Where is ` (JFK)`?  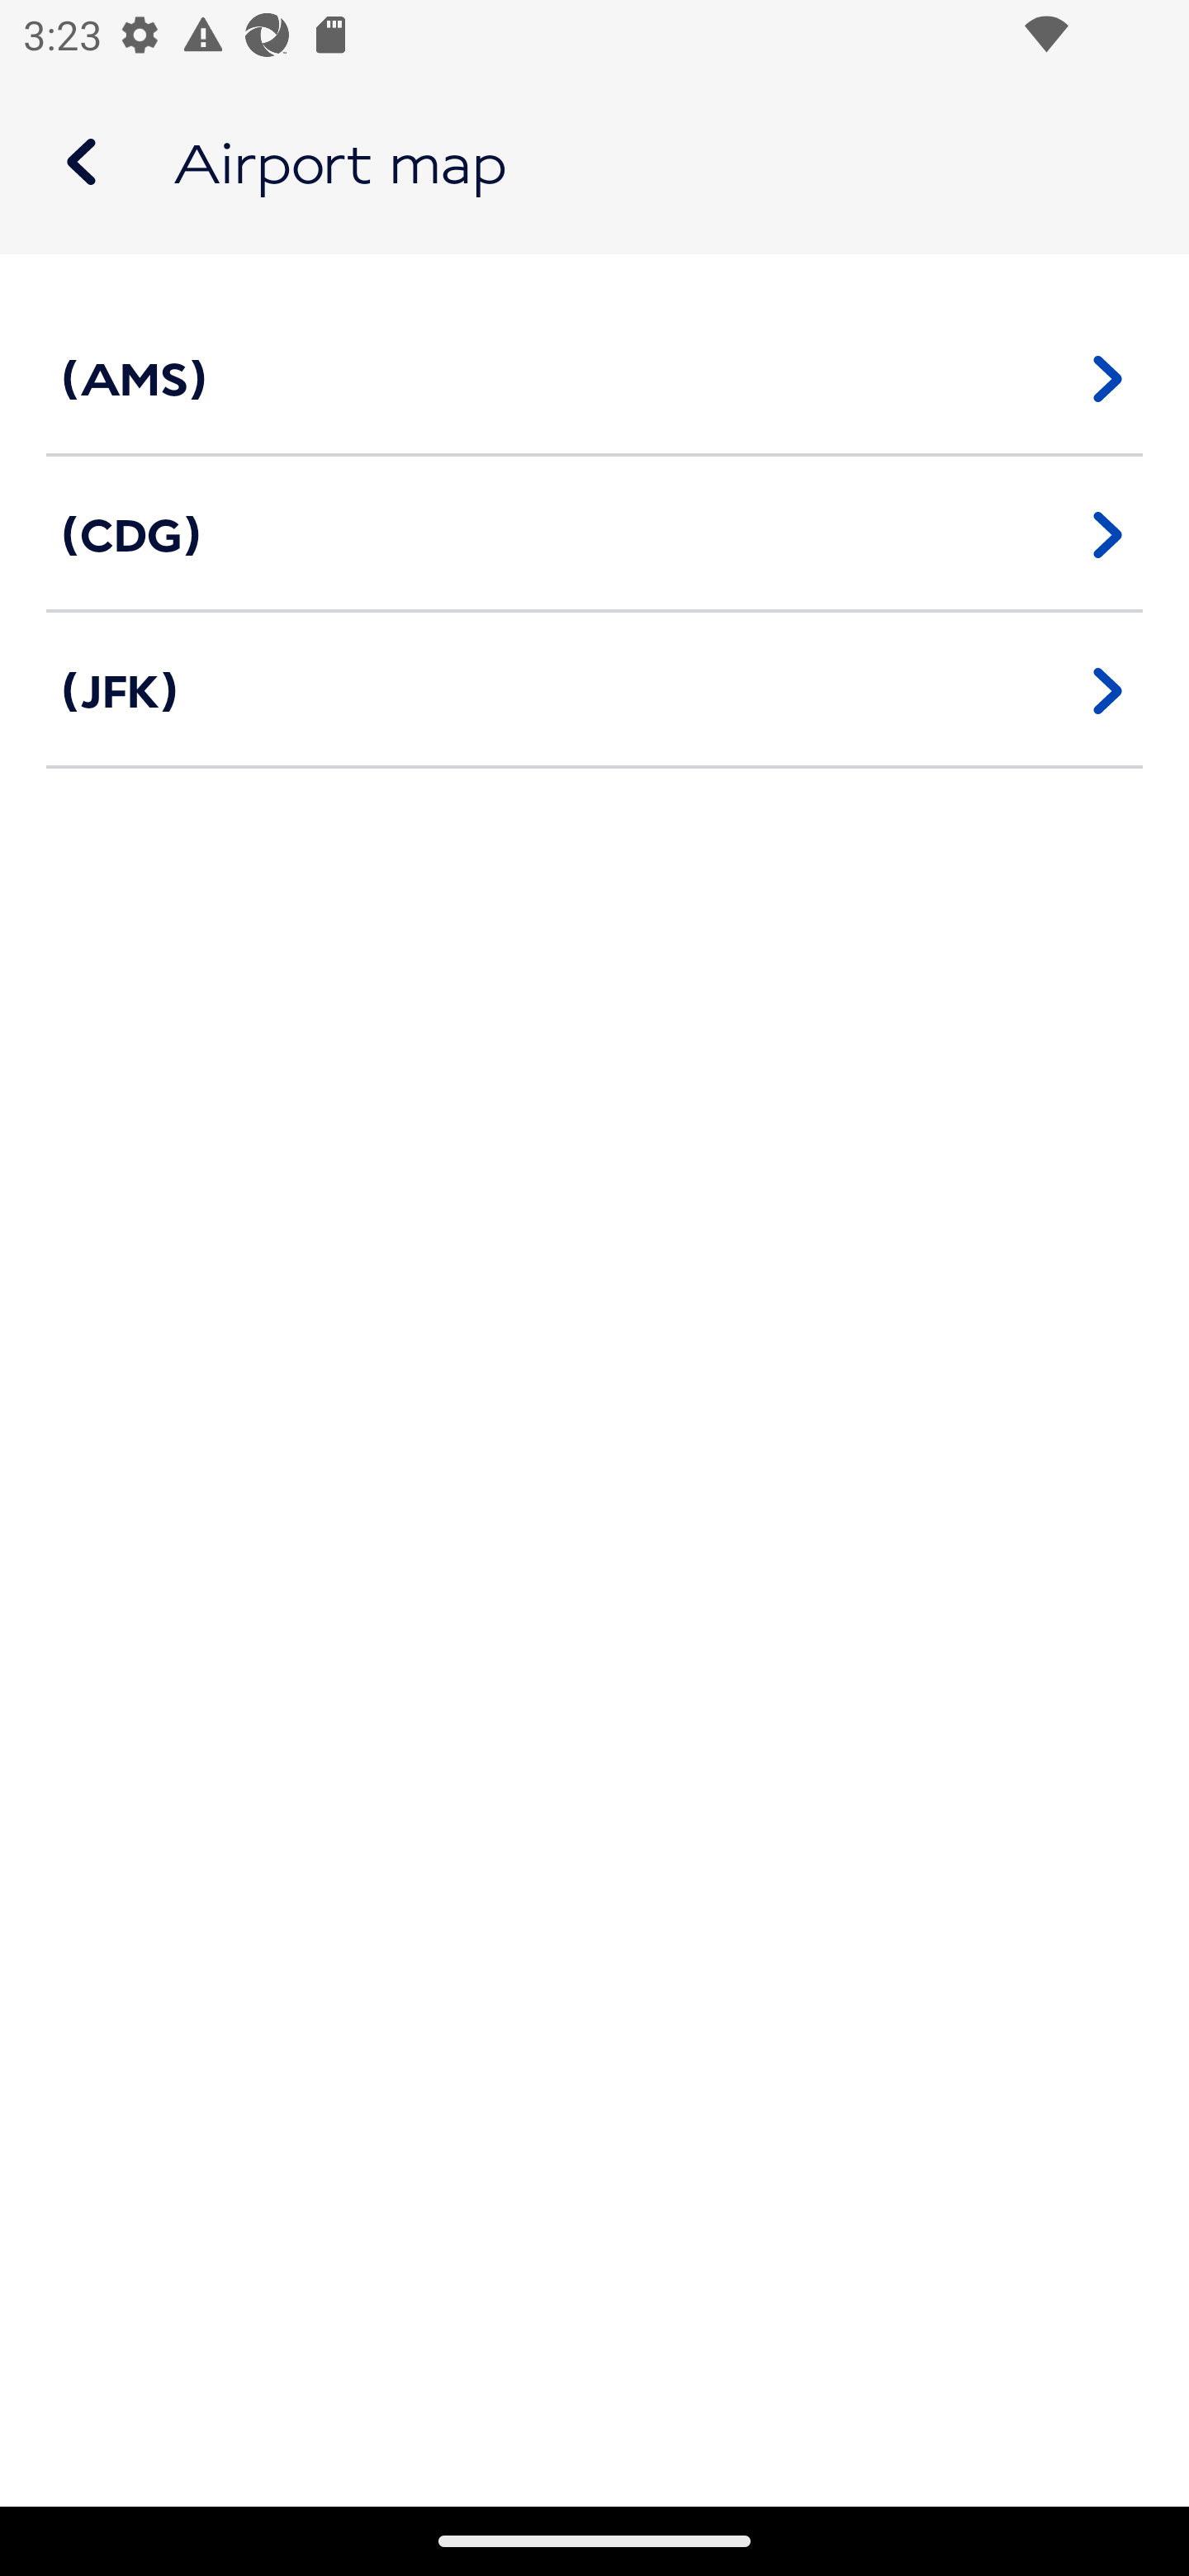
 (JFK) is located at coordinates (594, 690).